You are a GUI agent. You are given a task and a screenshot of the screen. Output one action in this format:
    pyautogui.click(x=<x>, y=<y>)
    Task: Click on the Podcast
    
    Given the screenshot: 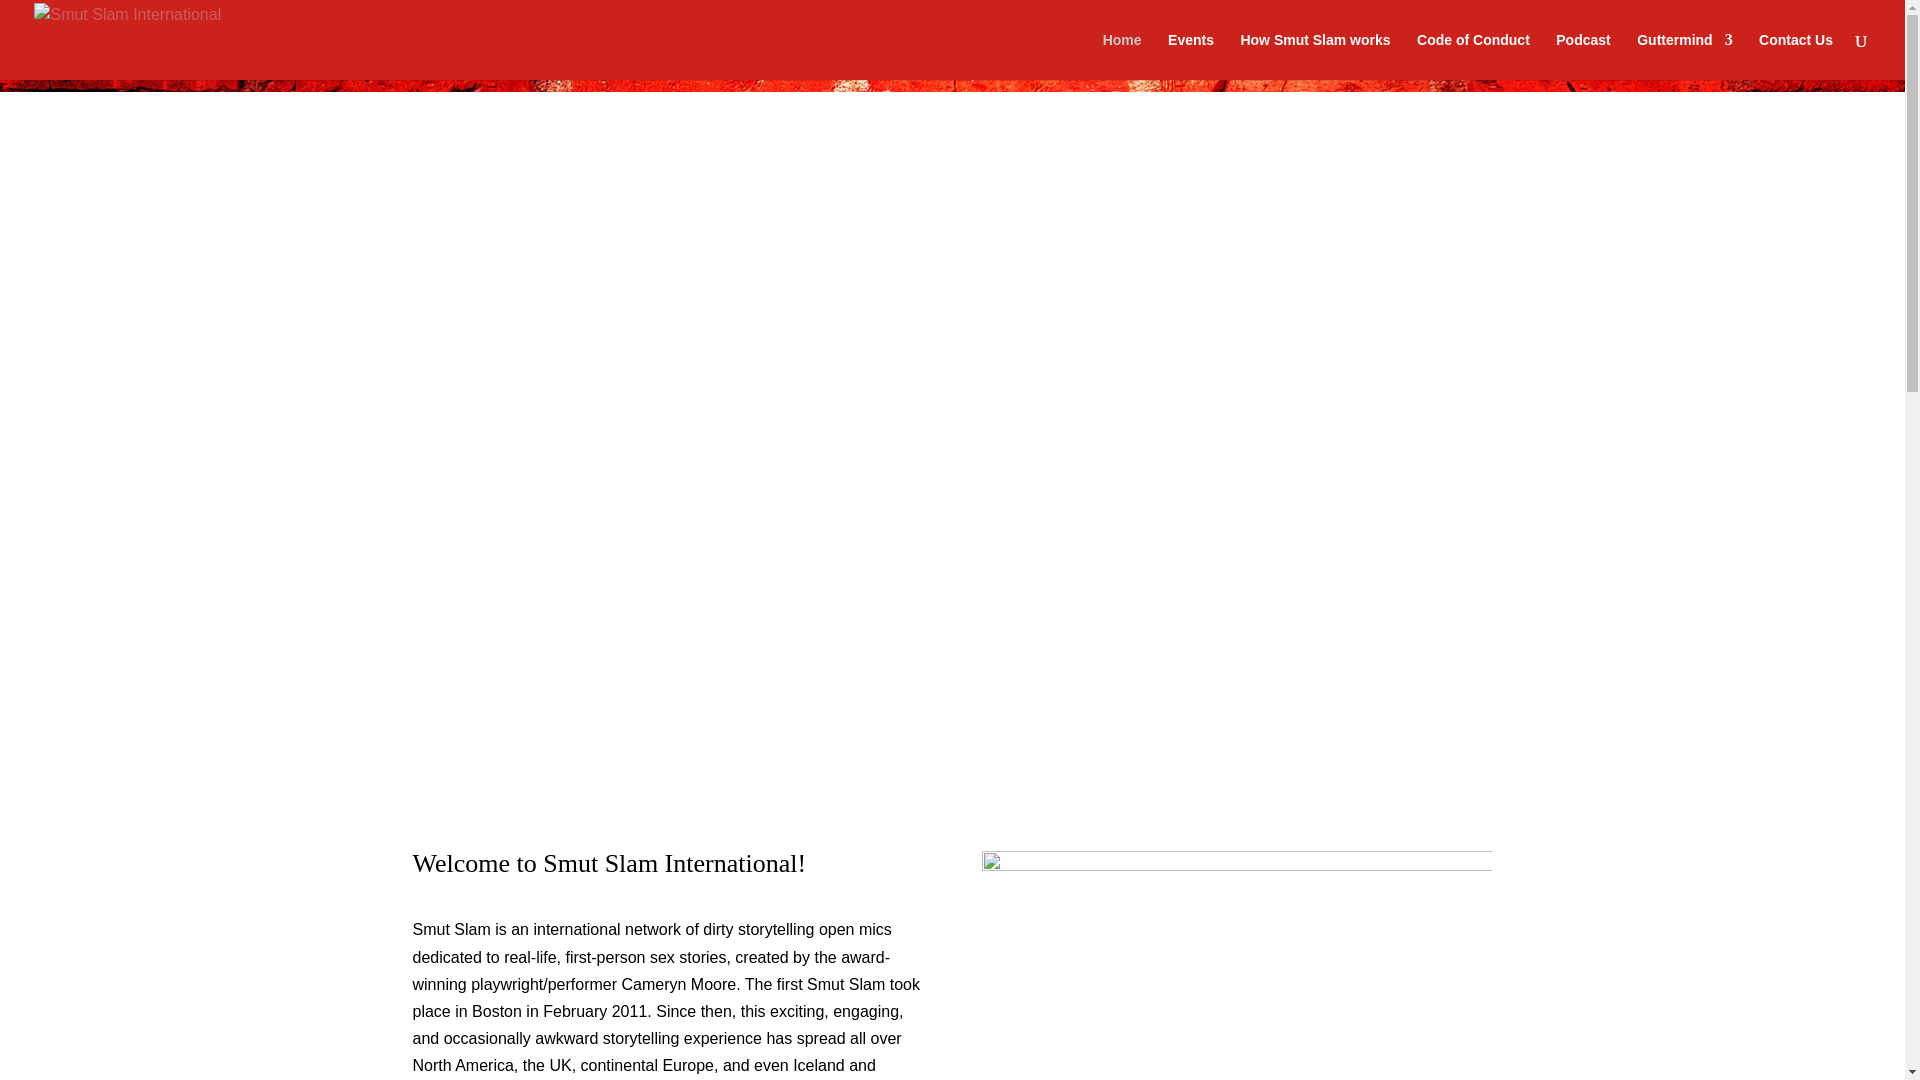 What is the action you would take?
    pyautogui.click(x=1582, y=56)
    